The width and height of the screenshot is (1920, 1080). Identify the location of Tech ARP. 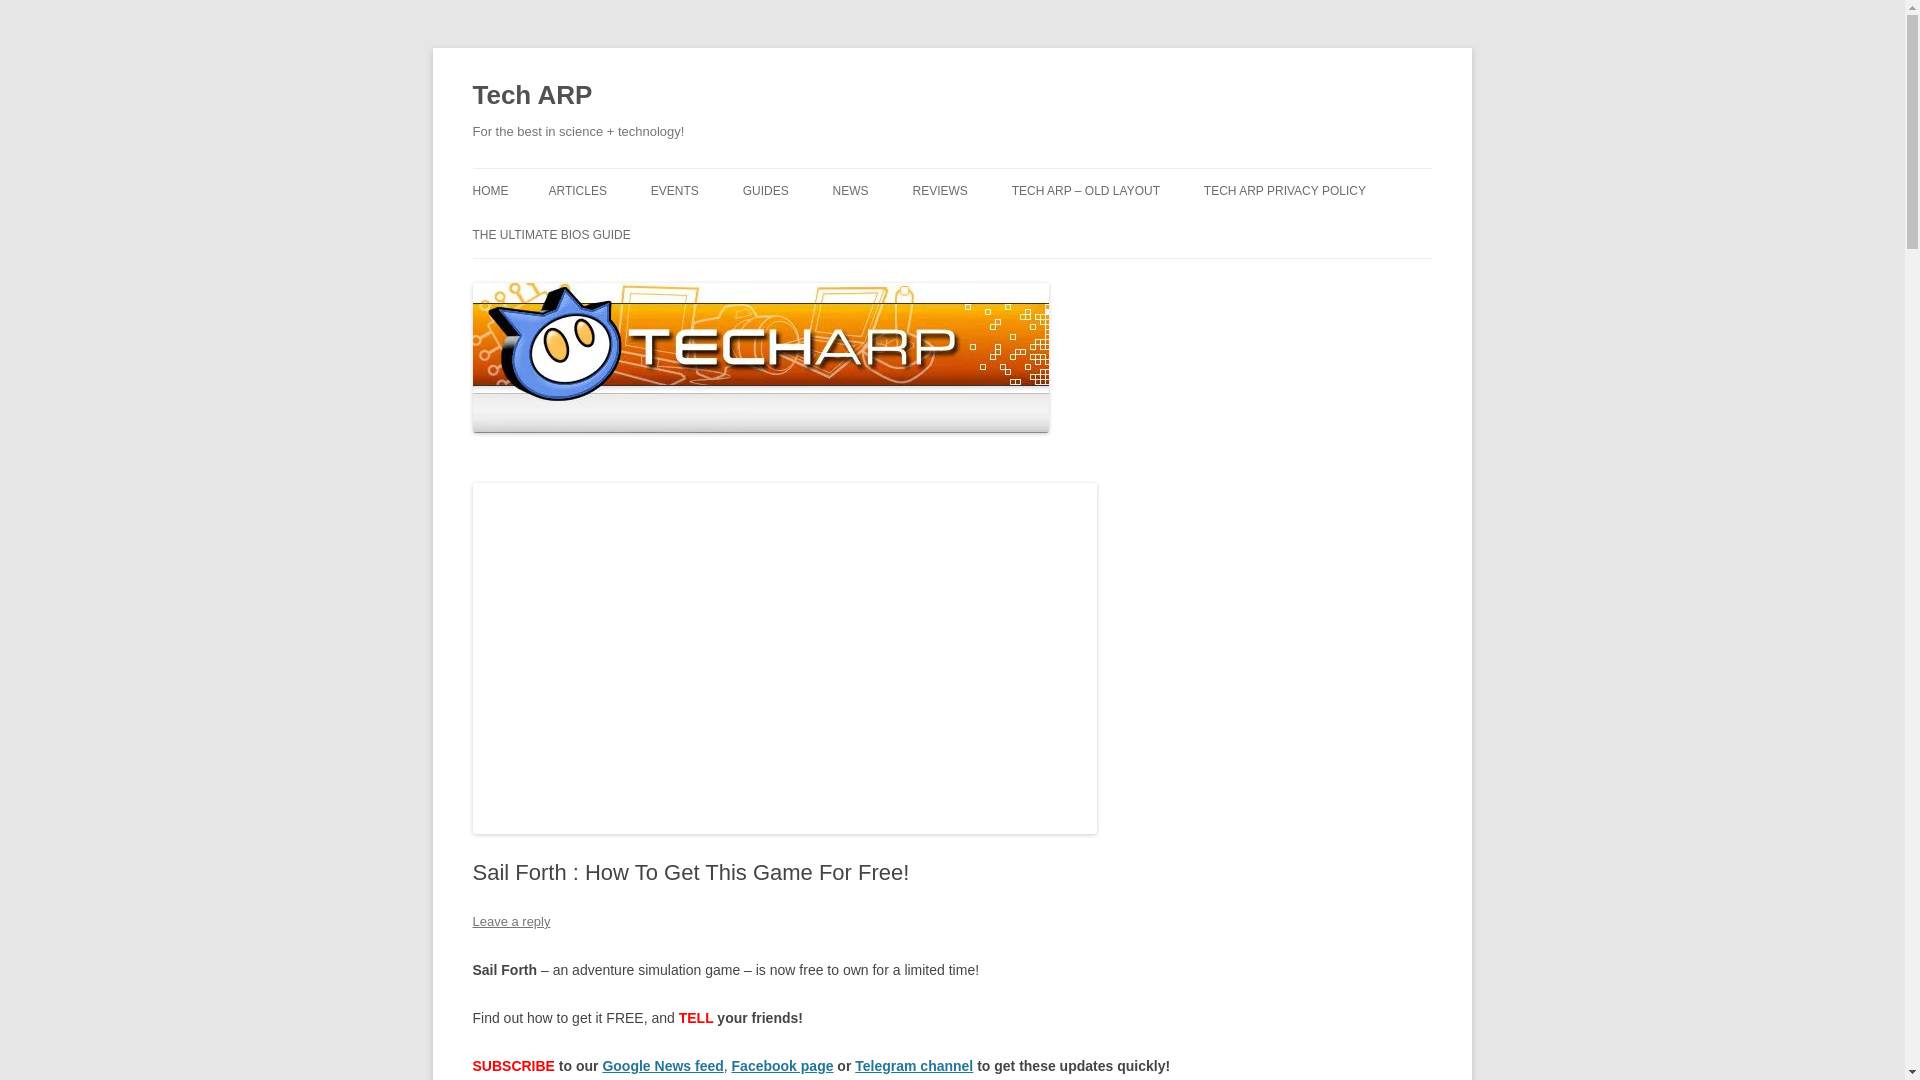
(532, 96).